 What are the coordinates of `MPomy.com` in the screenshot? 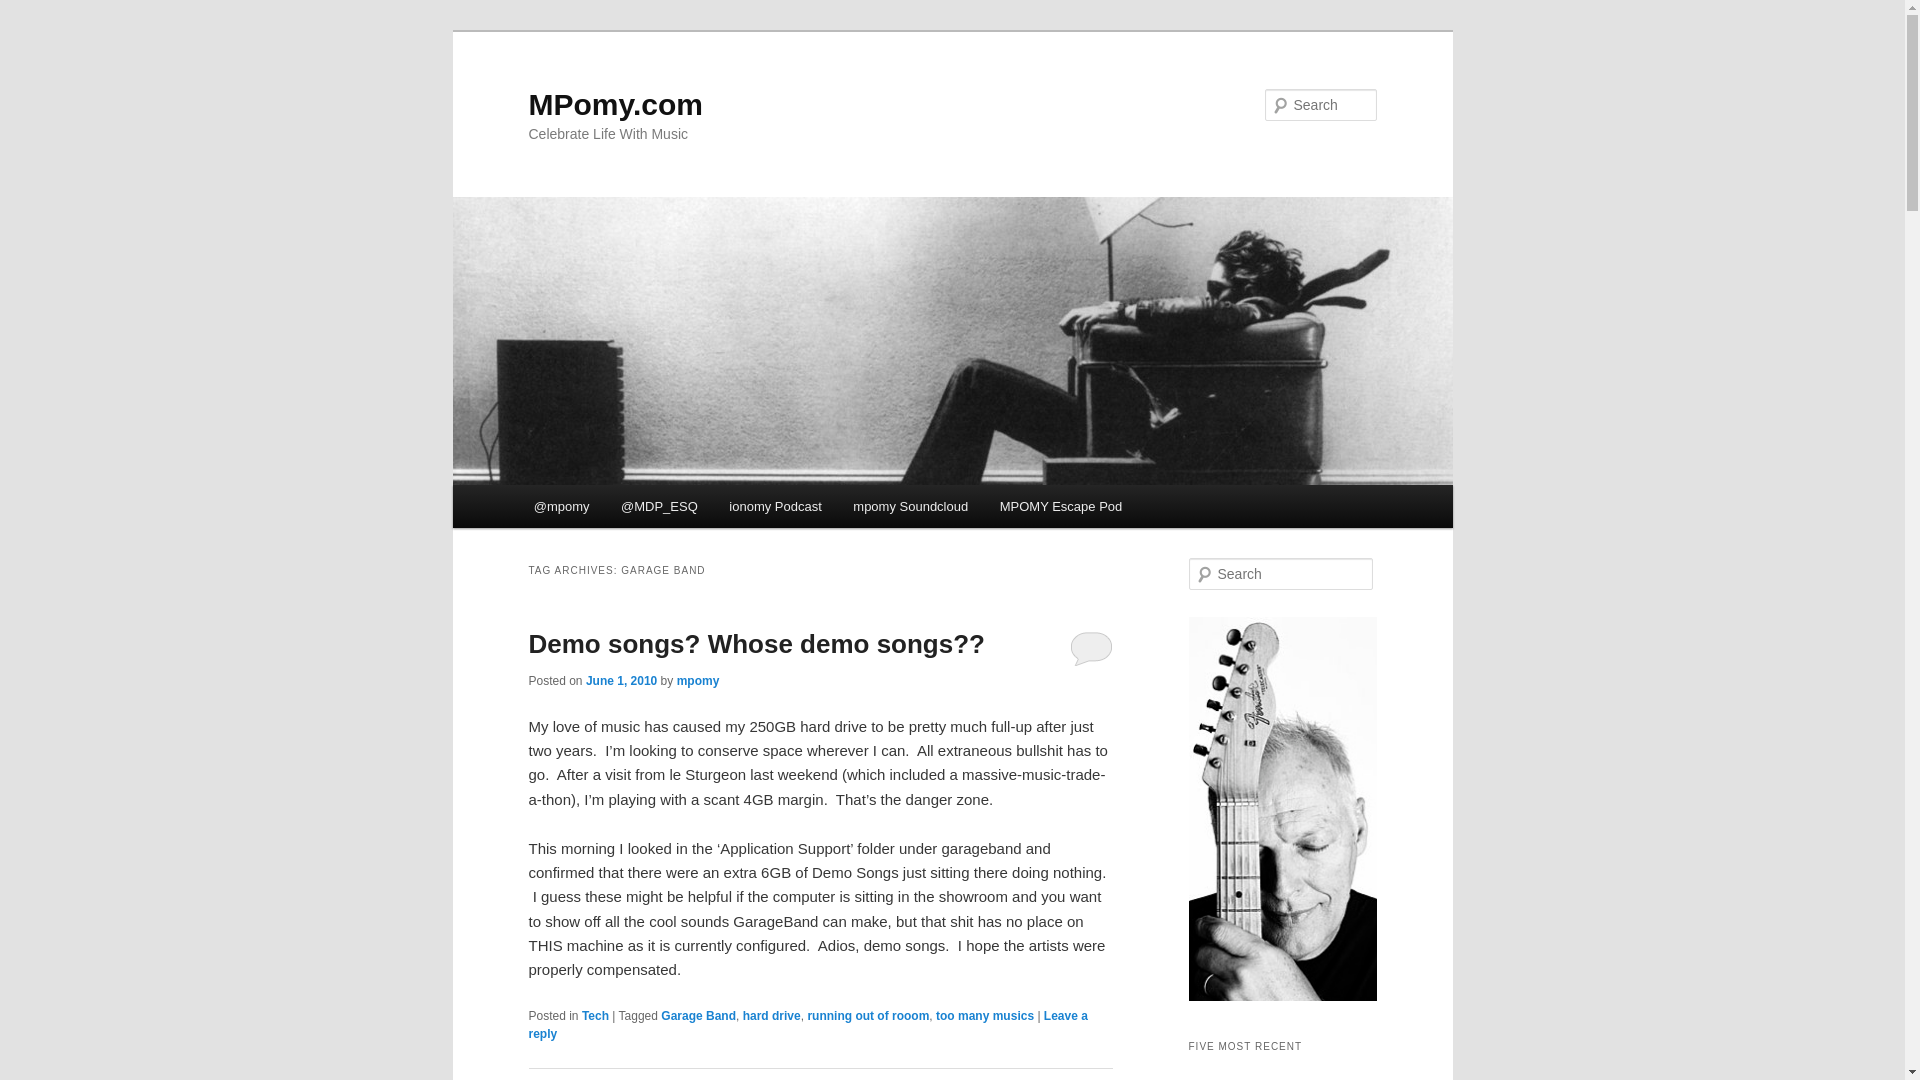 It's located at (615, 104).